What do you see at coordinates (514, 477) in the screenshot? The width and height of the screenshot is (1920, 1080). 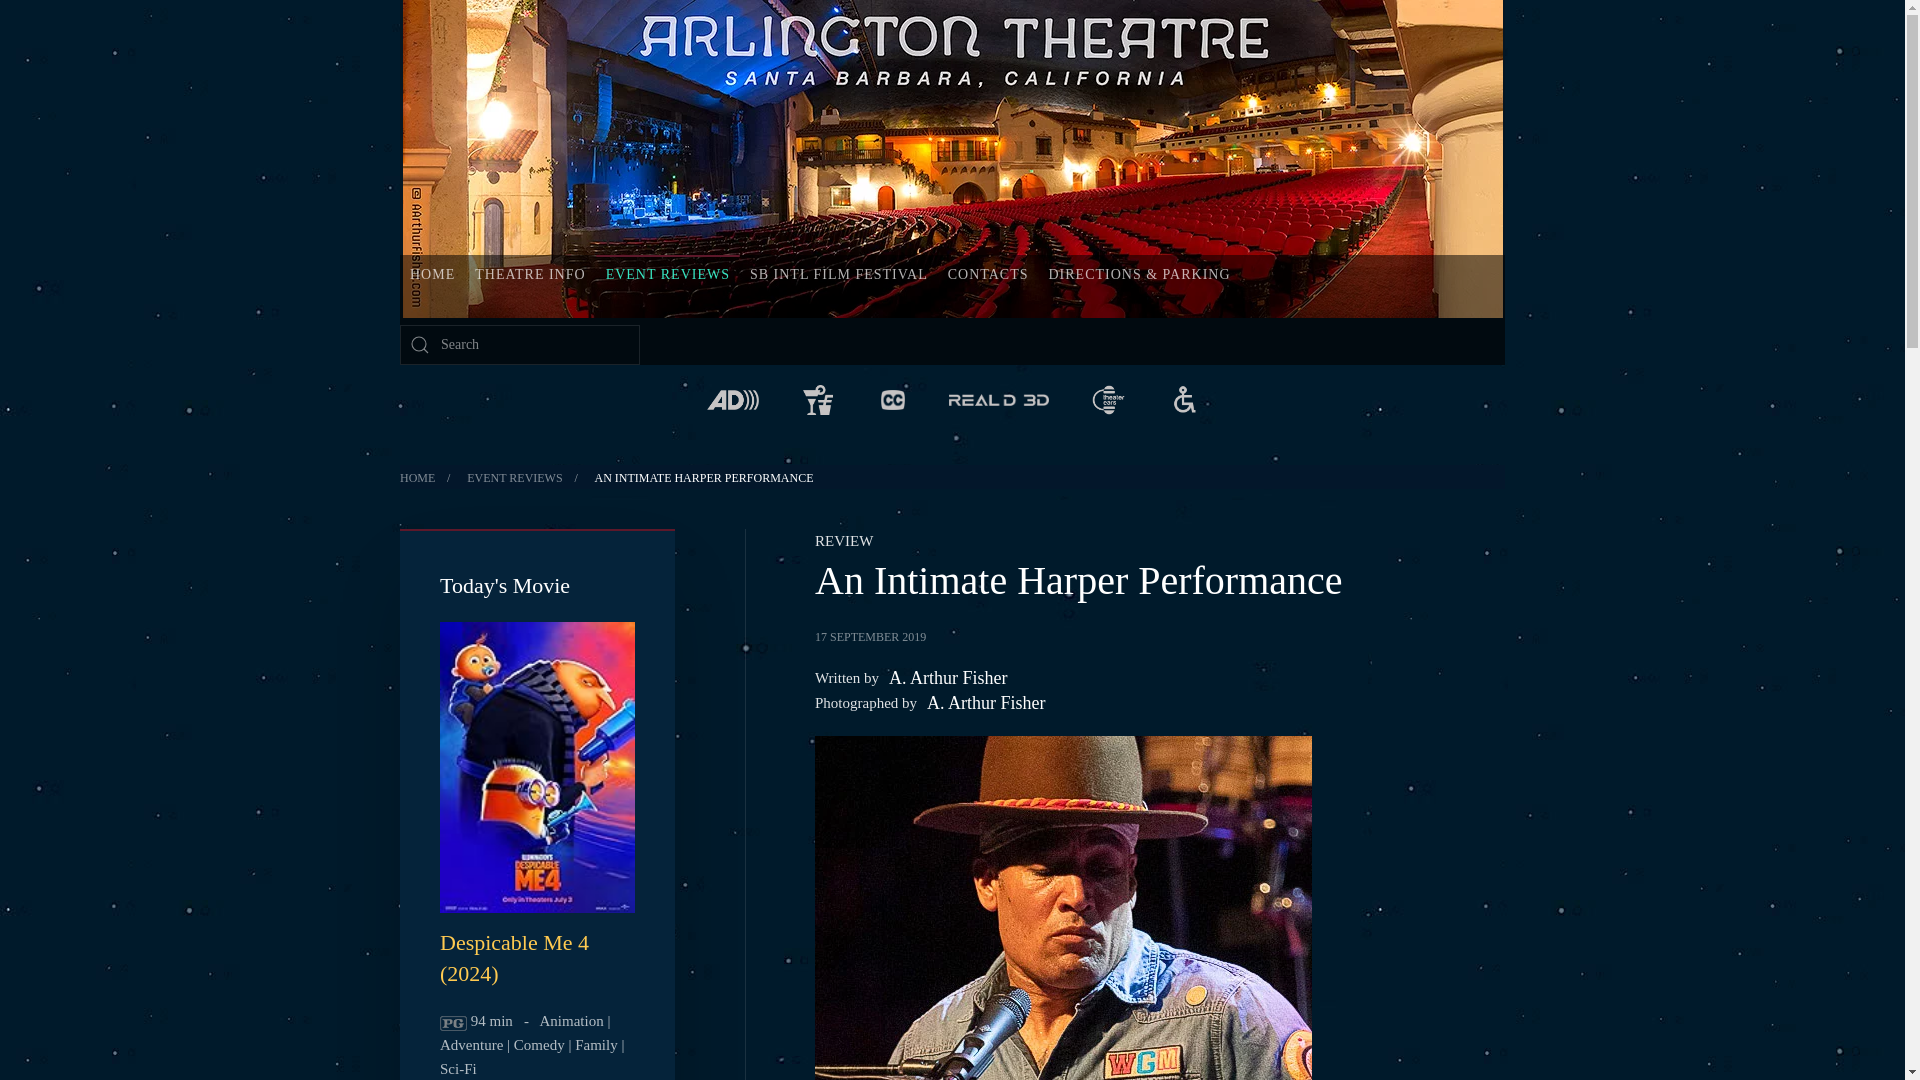 I see `EVENT REVIEWS` at bounding box center [514, 477].